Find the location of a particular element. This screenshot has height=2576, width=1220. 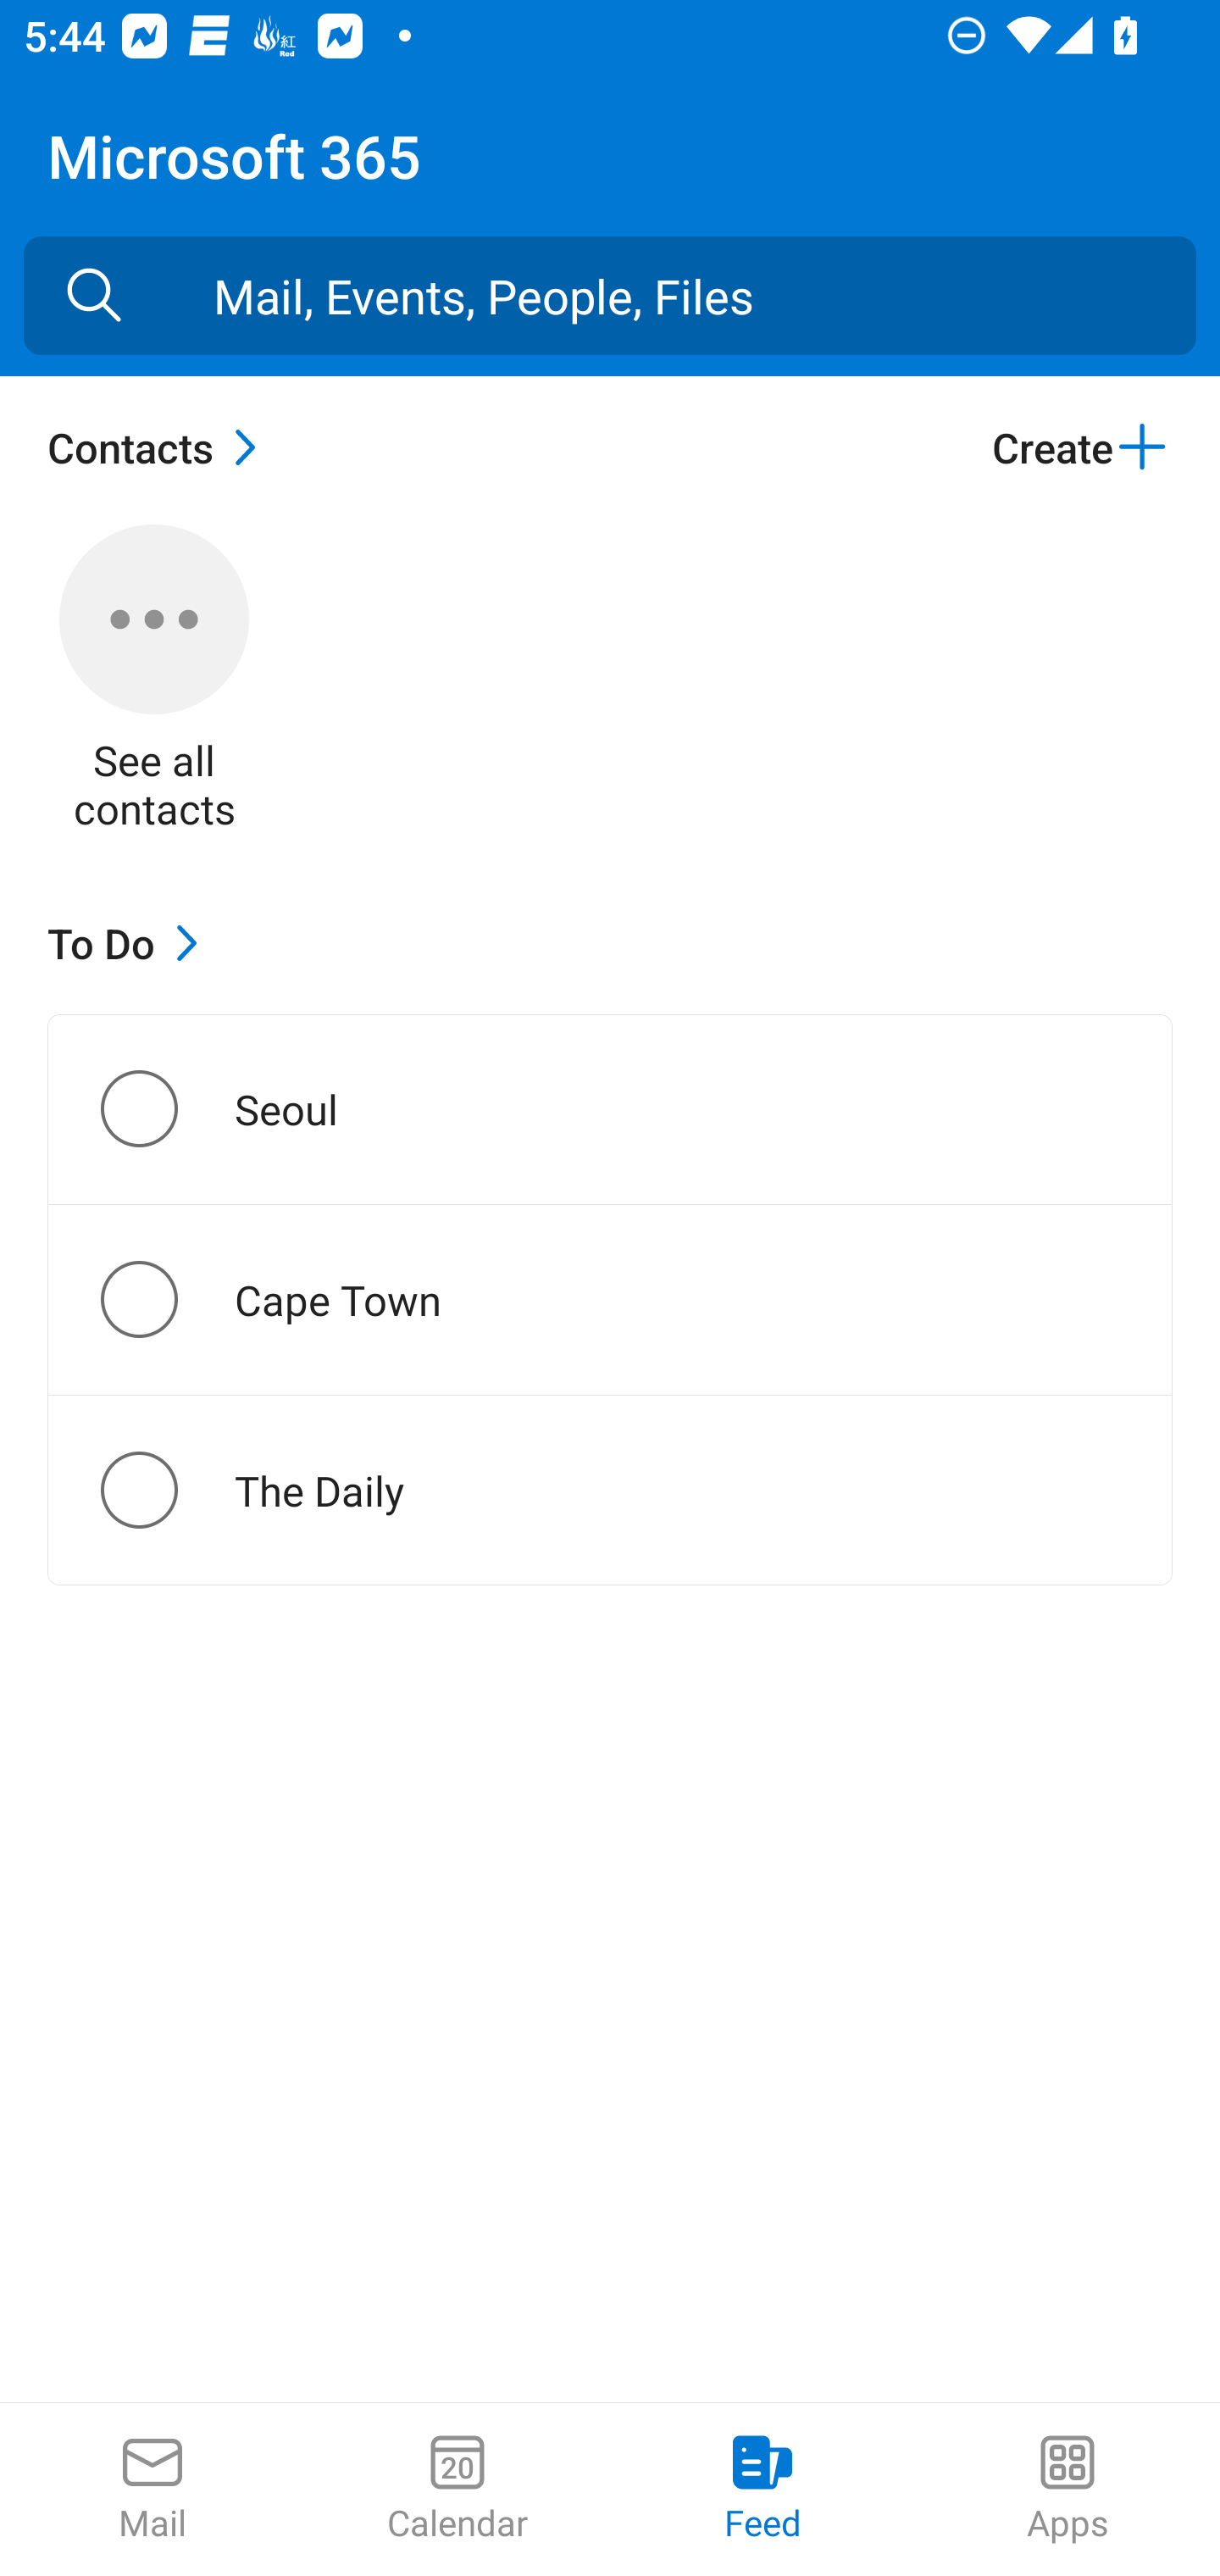

Contacts is located at coordinates (160, 447).